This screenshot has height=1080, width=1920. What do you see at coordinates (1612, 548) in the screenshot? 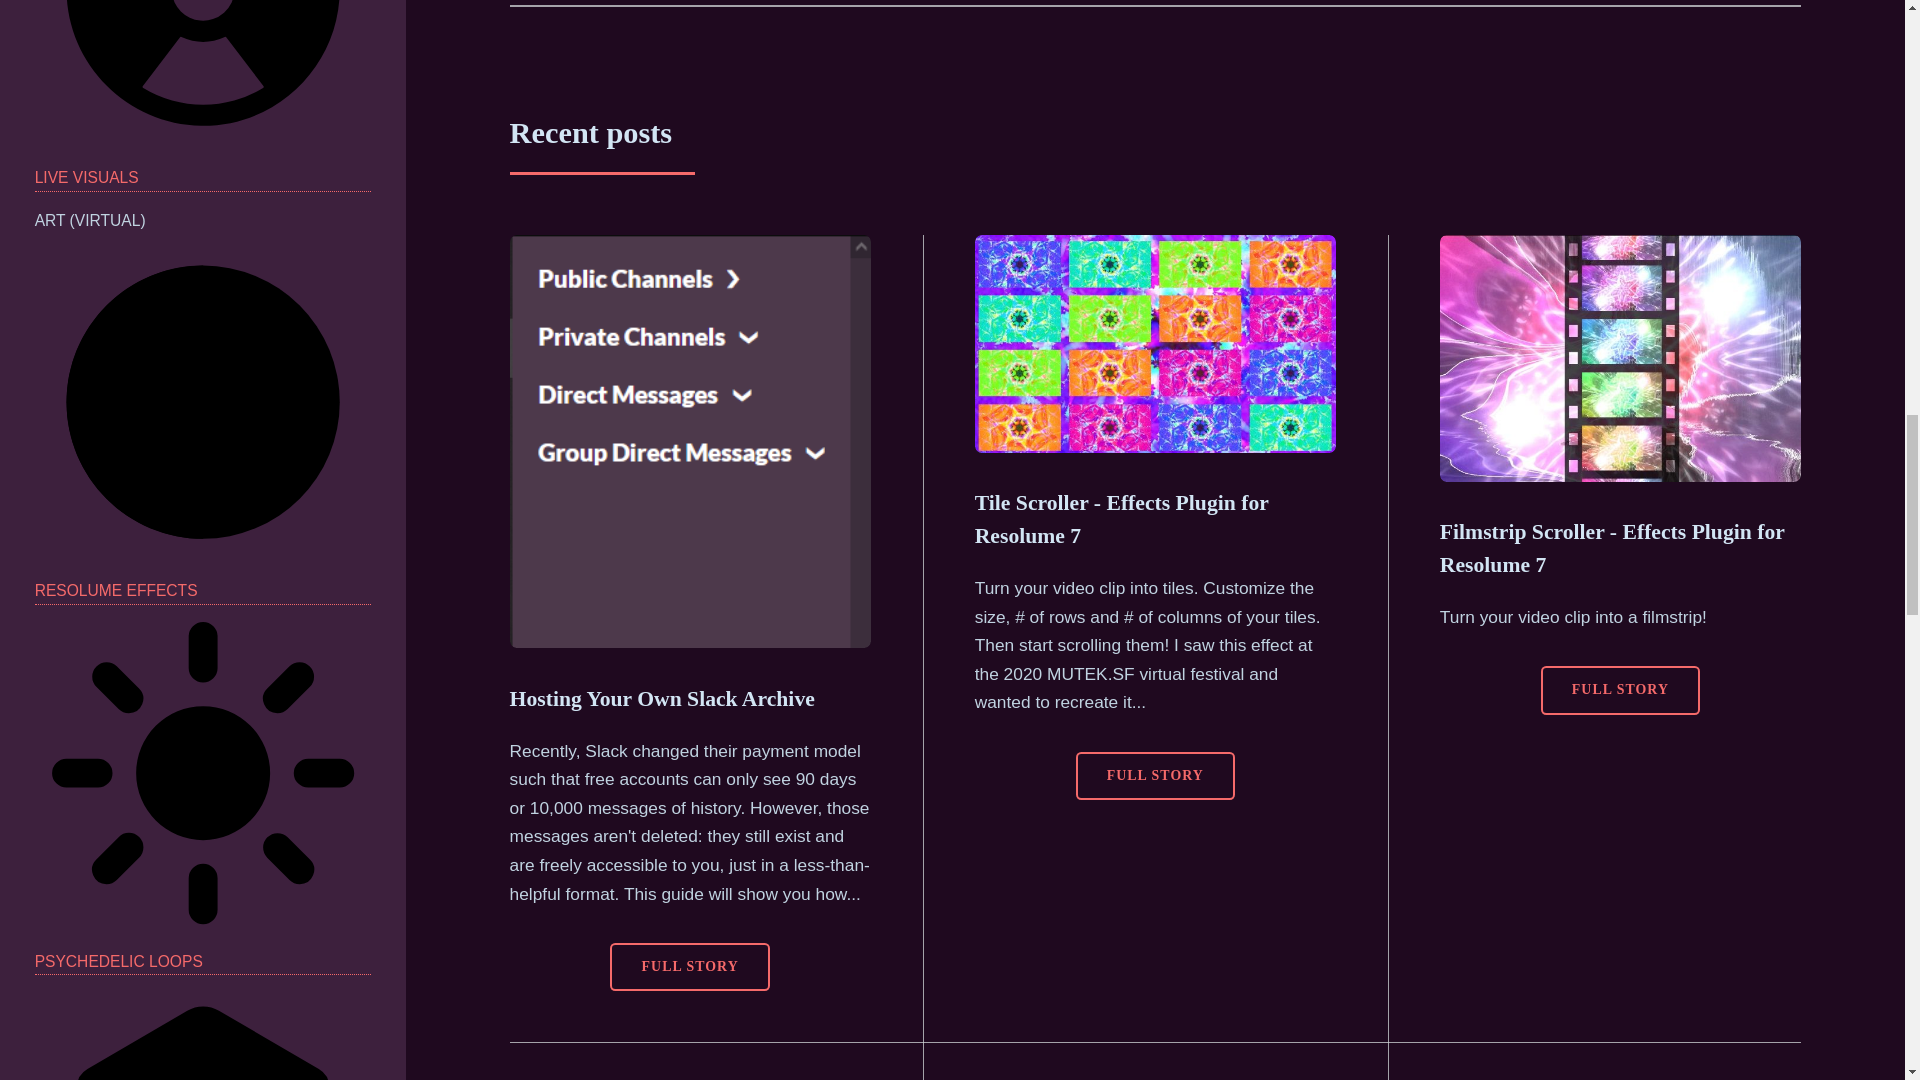
I see `Filmstrip Scroller - Effects Plugin for Resolume 7` at bounding box center [1612, 548].